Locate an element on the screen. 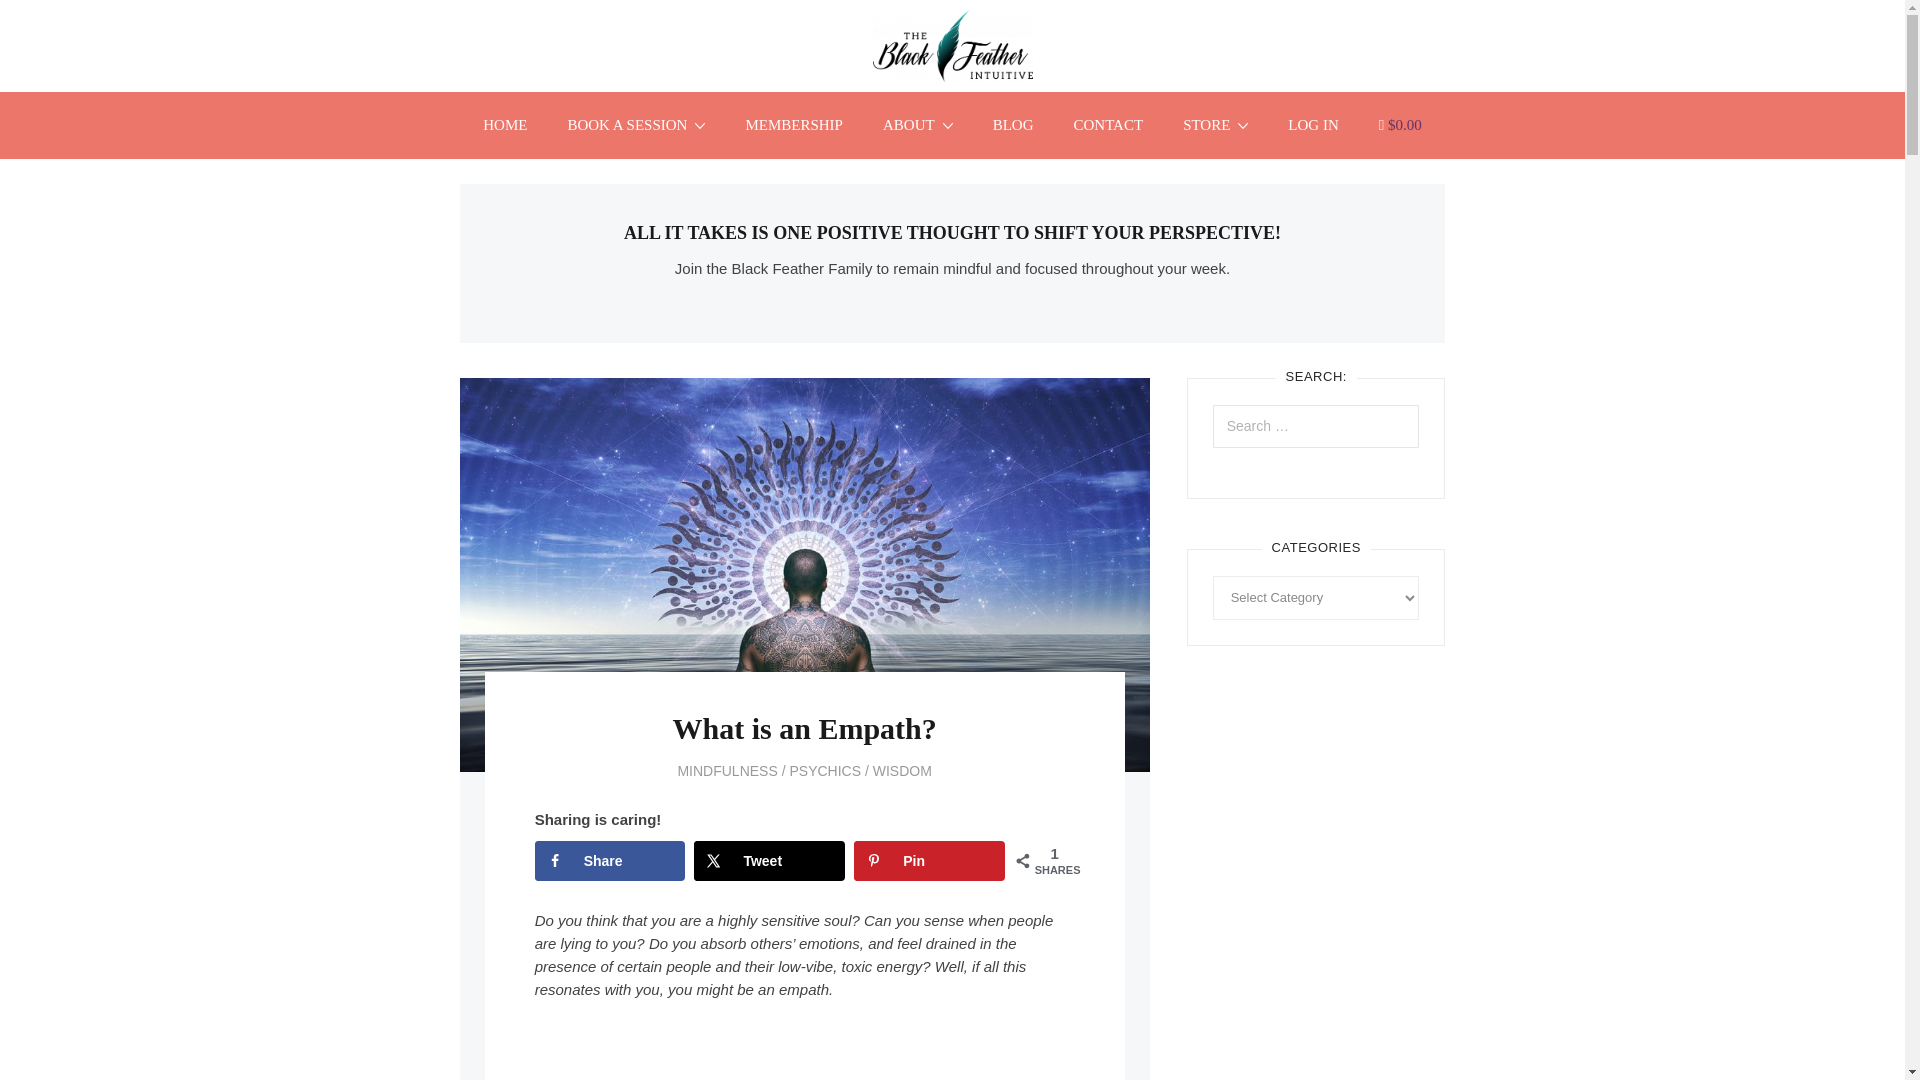 This screenshot has width=1920, height=1080. LOG IN is located at coordinates (1312, 124).